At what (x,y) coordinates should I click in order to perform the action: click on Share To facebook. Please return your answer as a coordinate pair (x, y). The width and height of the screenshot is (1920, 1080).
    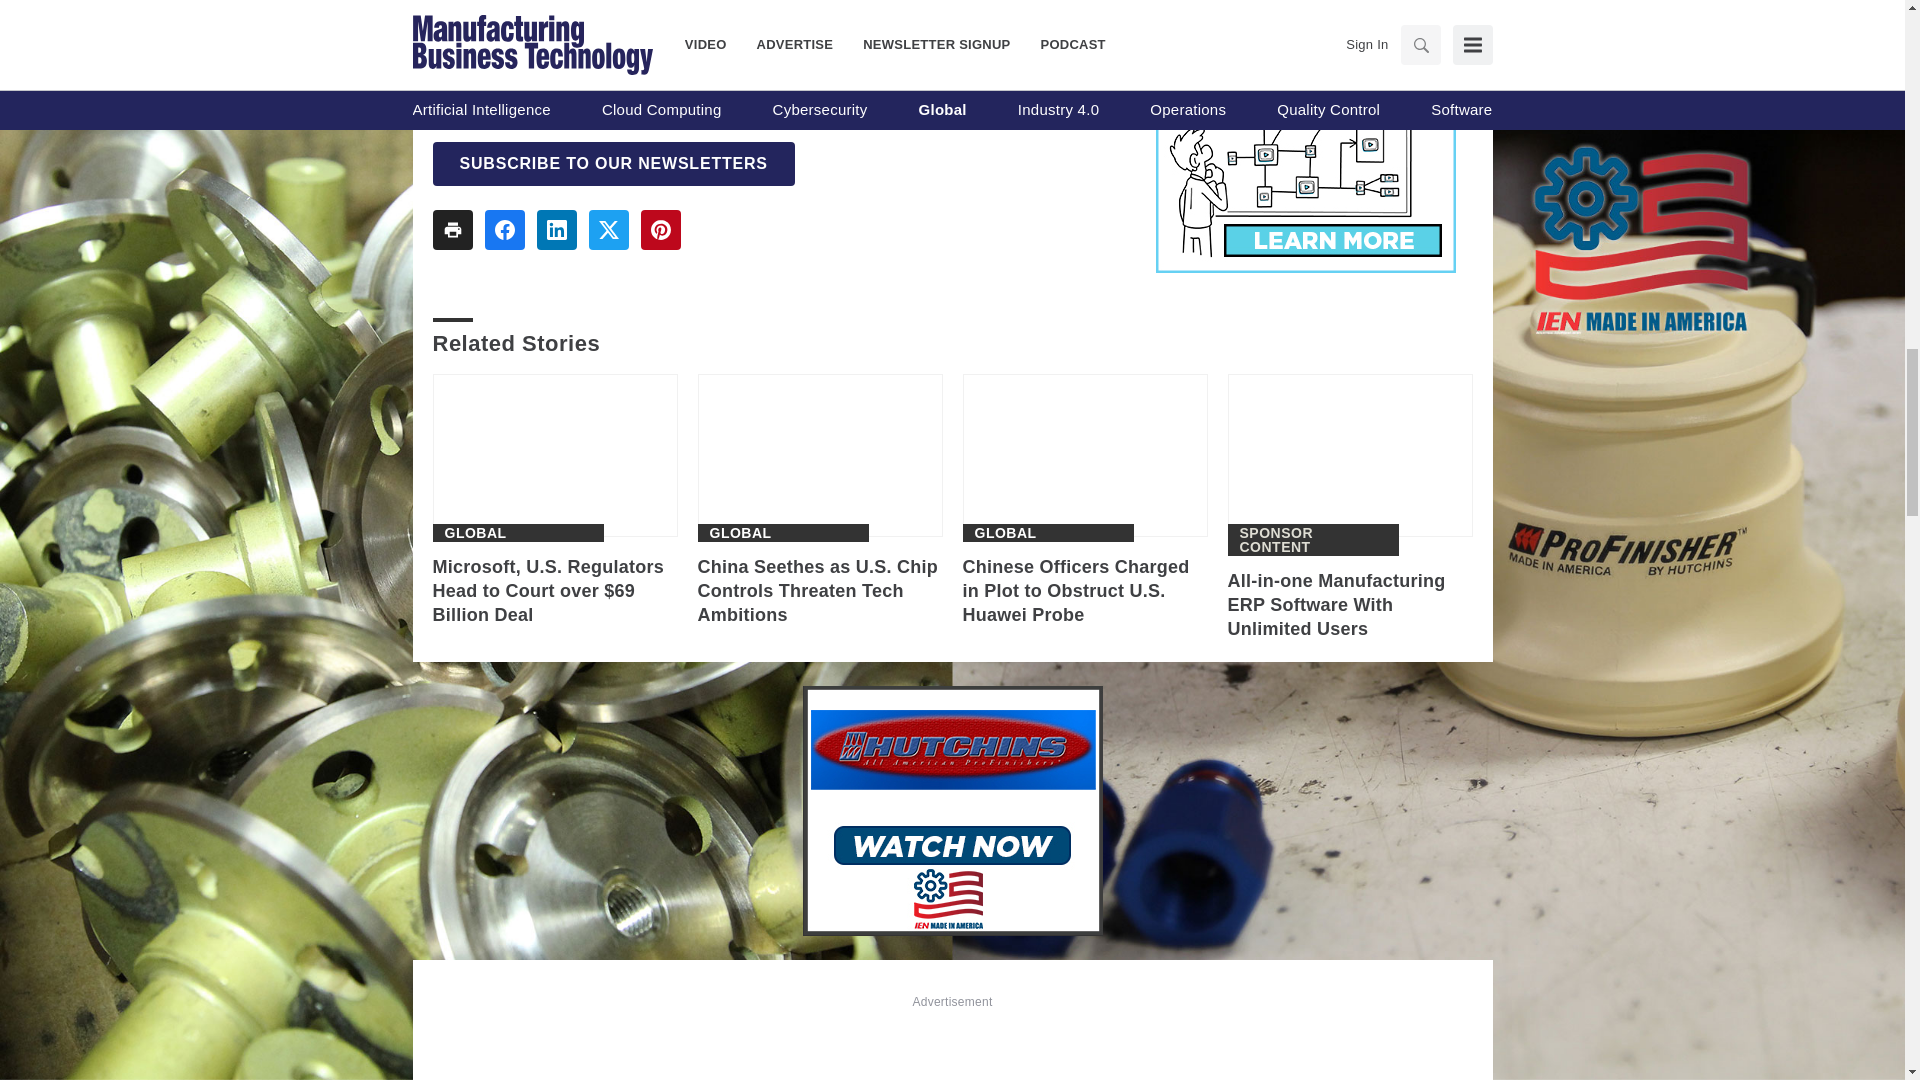
    Looking at the image, I should click on (504, 229).